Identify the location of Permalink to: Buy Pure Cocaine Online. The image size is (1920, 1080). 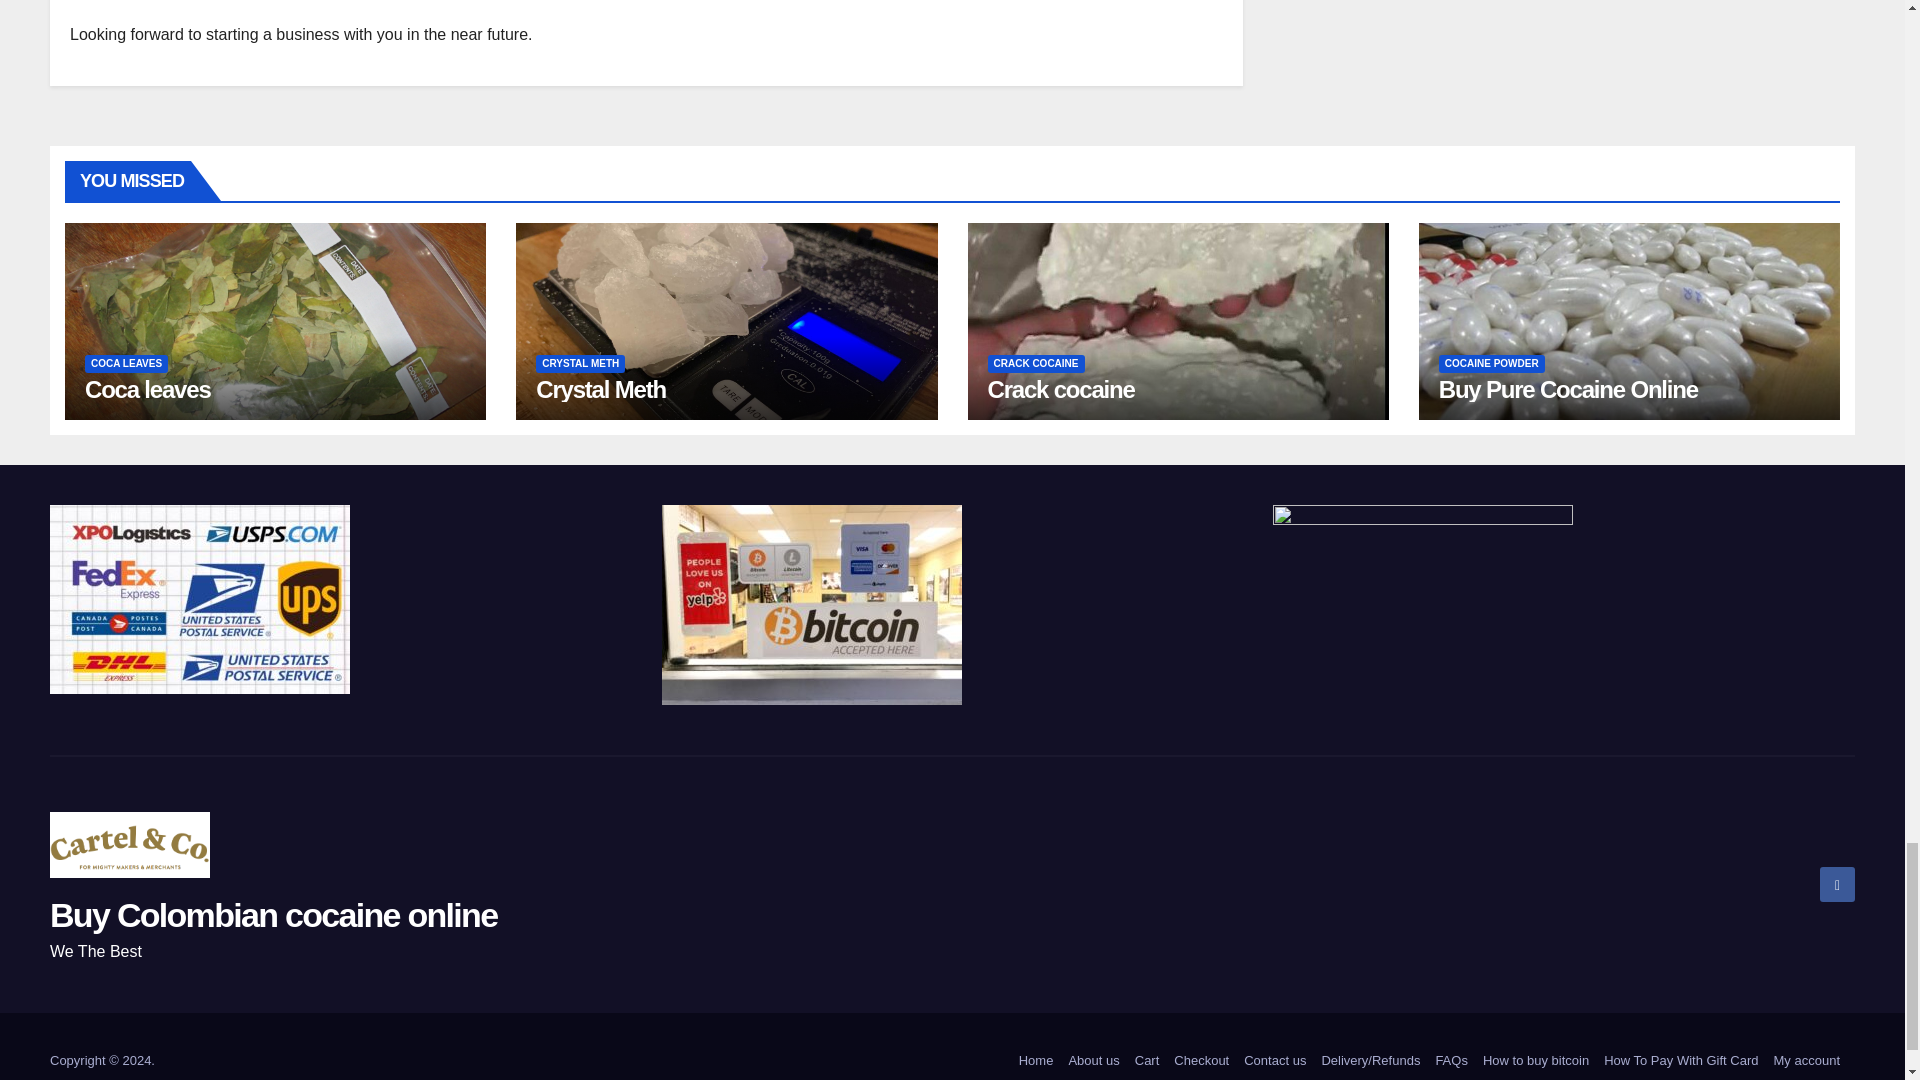
(1568, 388).